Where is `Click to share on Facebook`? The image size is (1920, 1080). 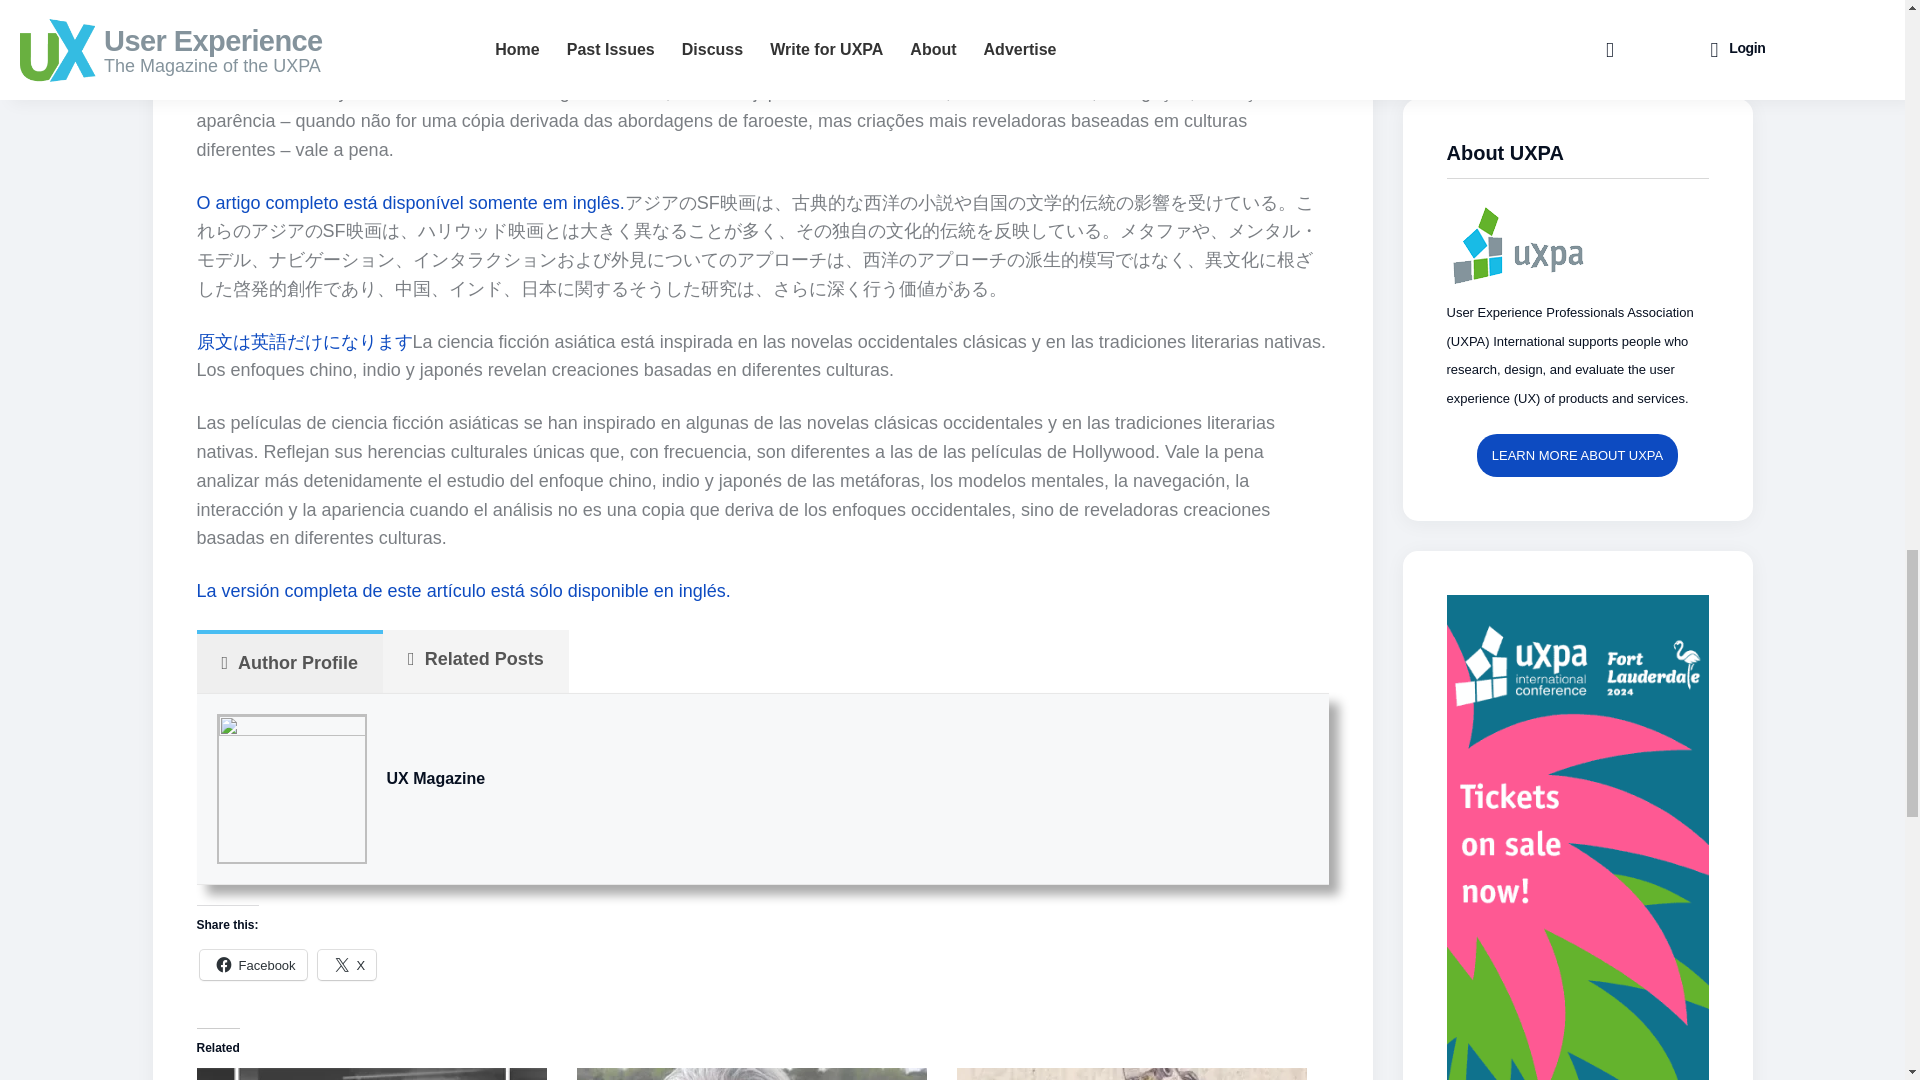
Click to share on Facebook is located at coordinates (253, 964).